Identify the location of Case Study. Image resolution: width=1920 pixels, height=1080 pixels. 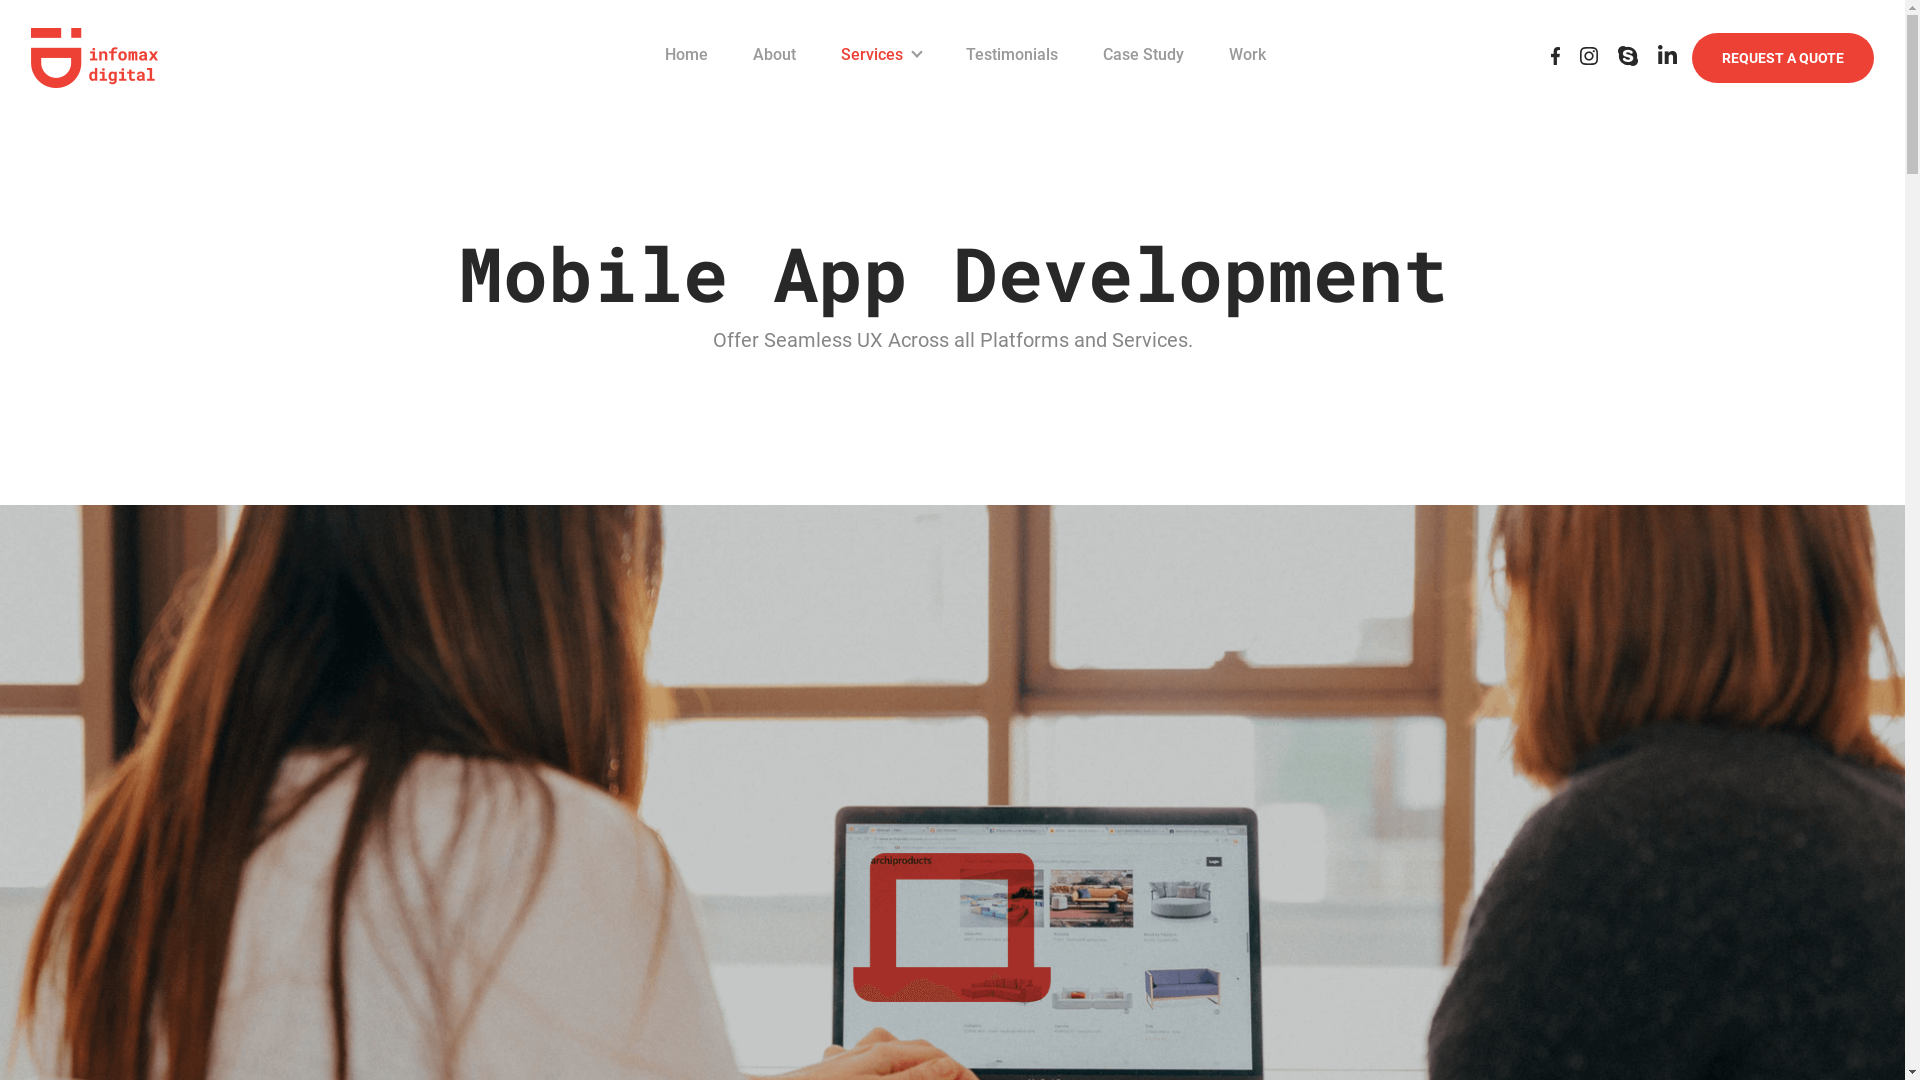
(1144, 55).